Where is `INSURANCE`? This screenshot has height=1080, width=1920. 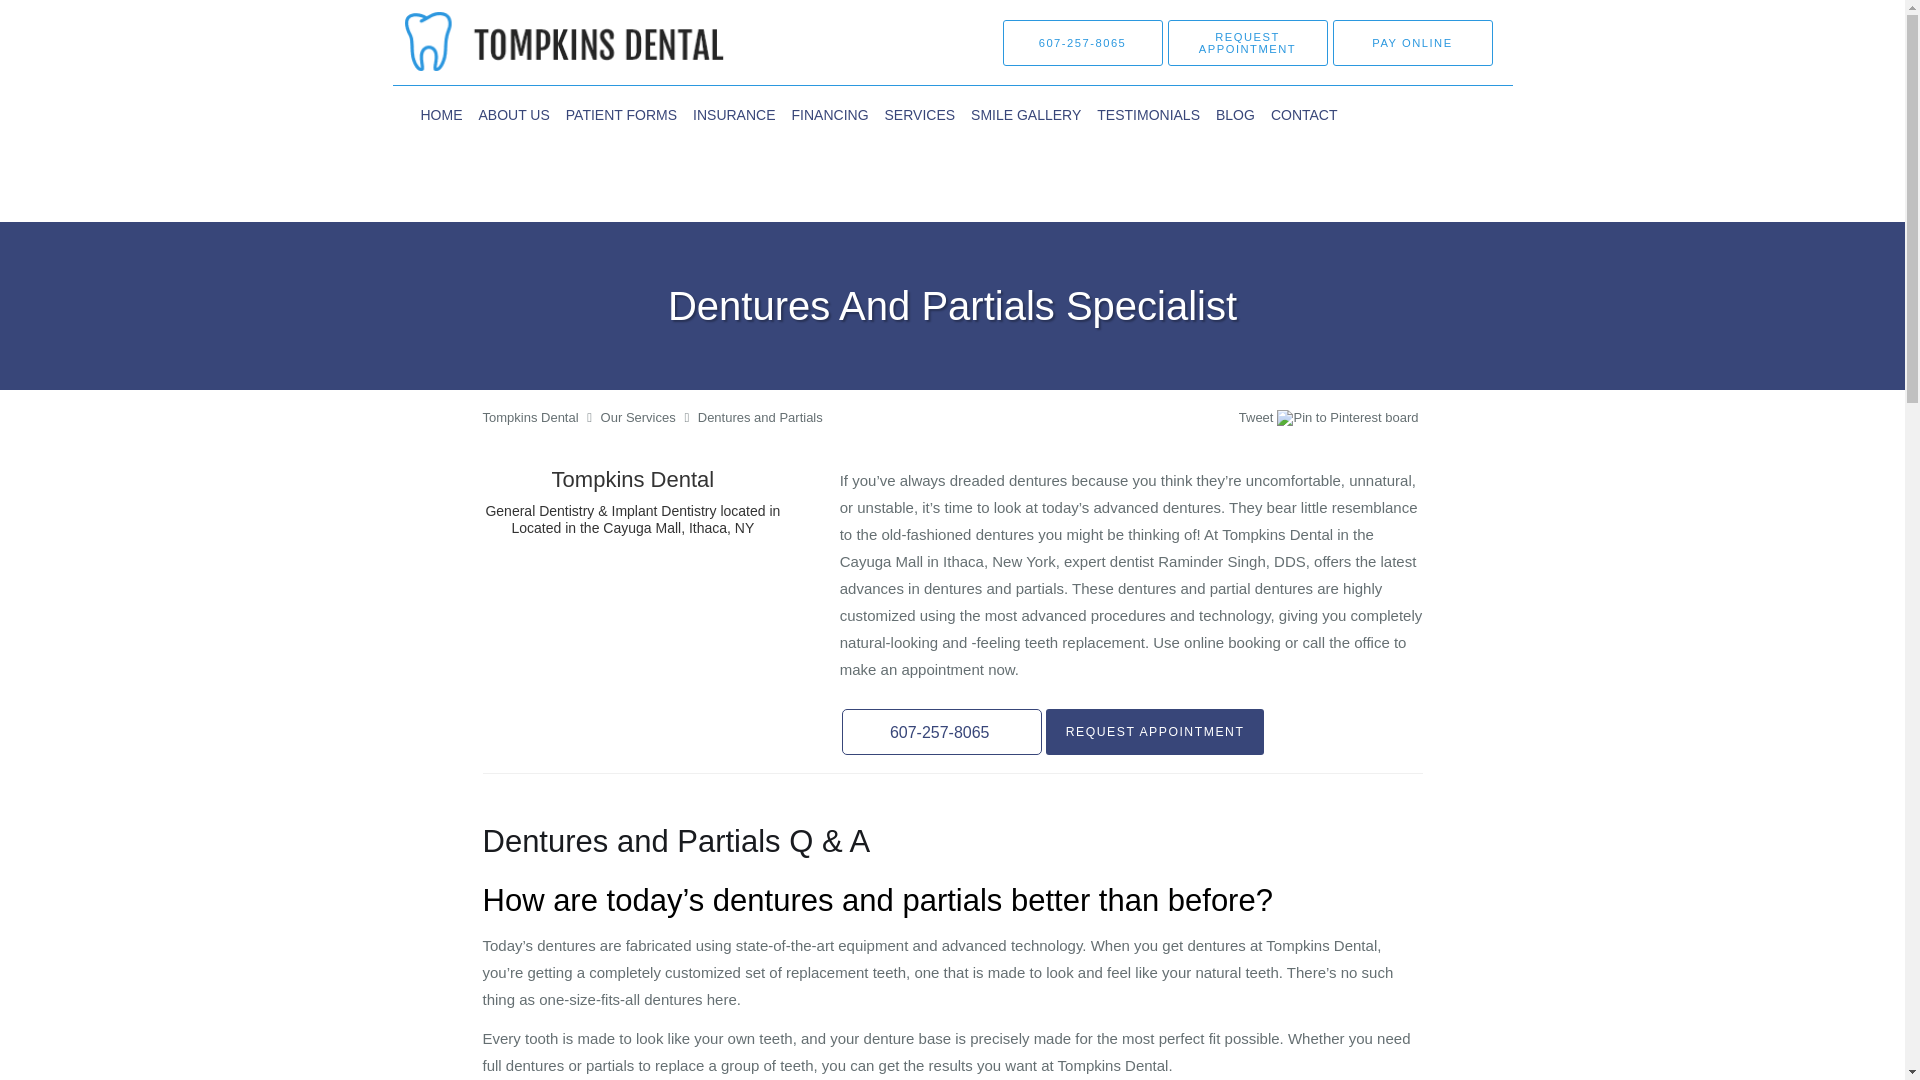 INSURANCE is located at coordinates (734, 114).